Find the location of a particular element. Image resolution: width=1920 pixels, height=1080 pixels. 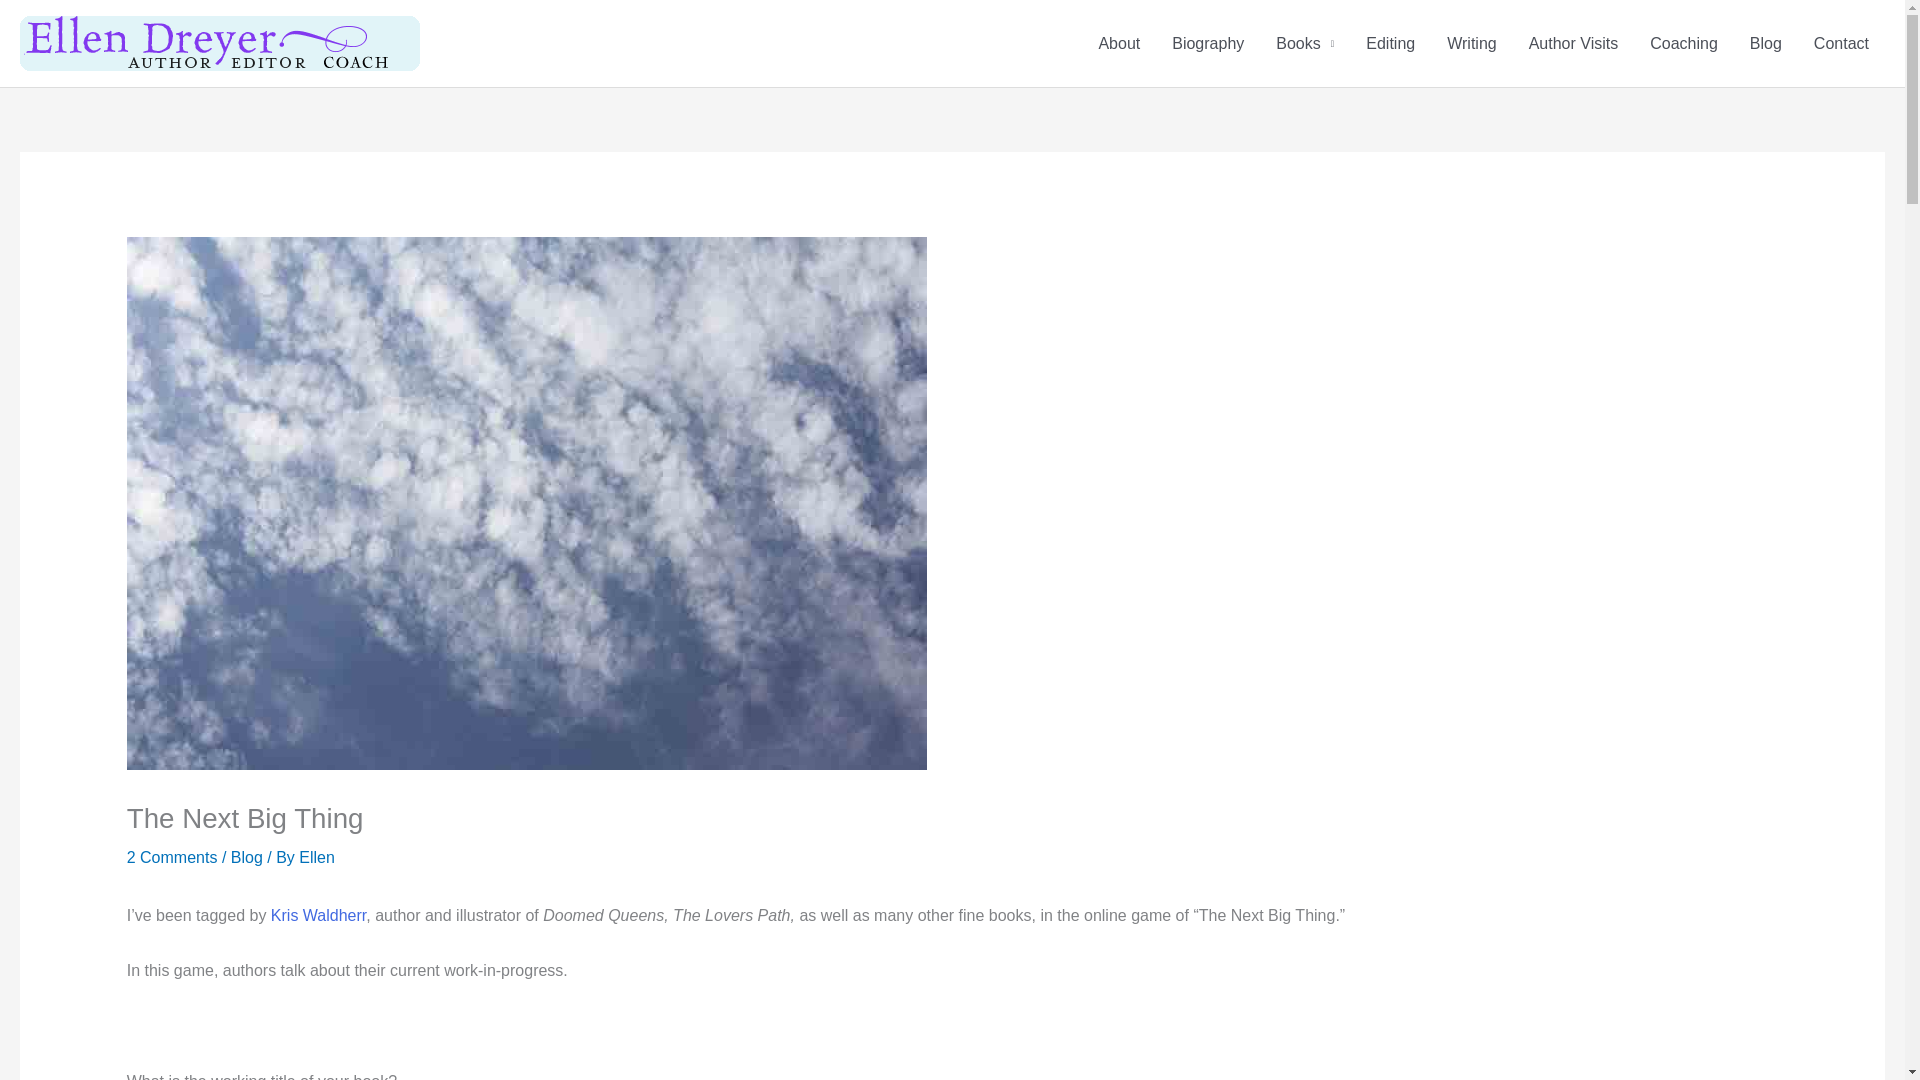

Coaching is located at coordinates (1683, 44).